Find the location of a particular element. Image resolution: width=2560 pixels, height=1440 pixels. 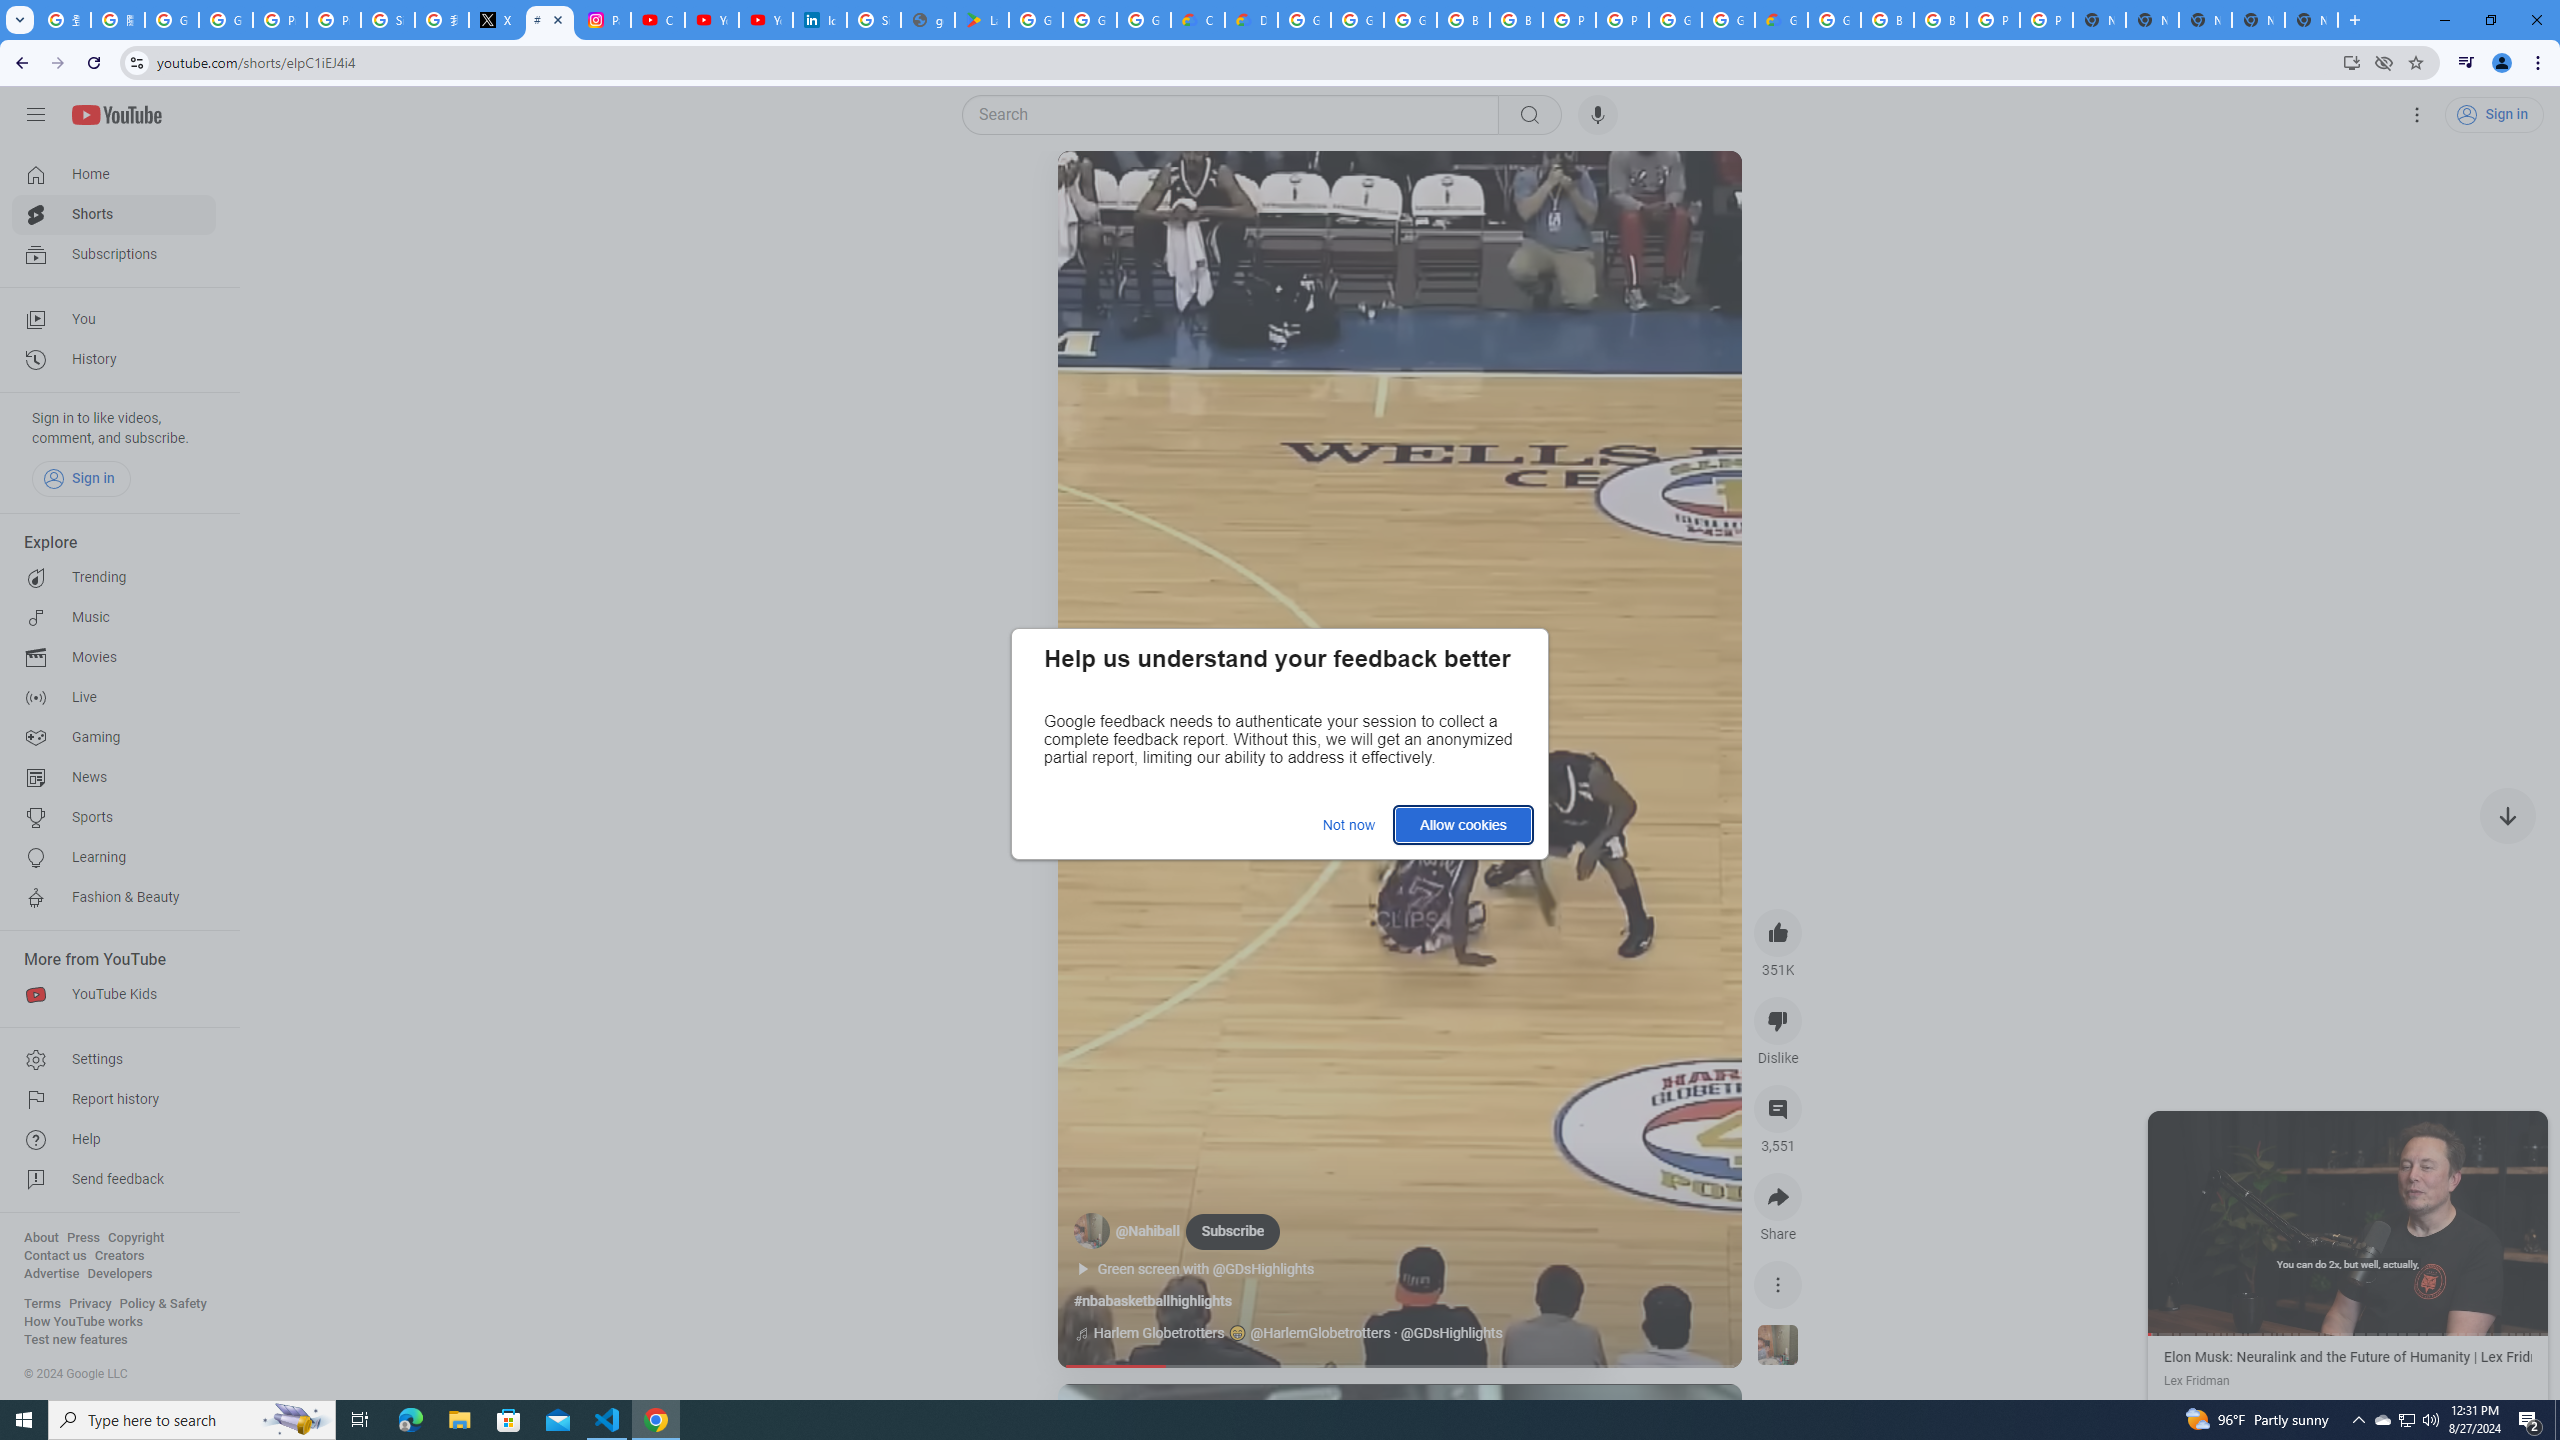

Learning is located at coordinates (114, 858).